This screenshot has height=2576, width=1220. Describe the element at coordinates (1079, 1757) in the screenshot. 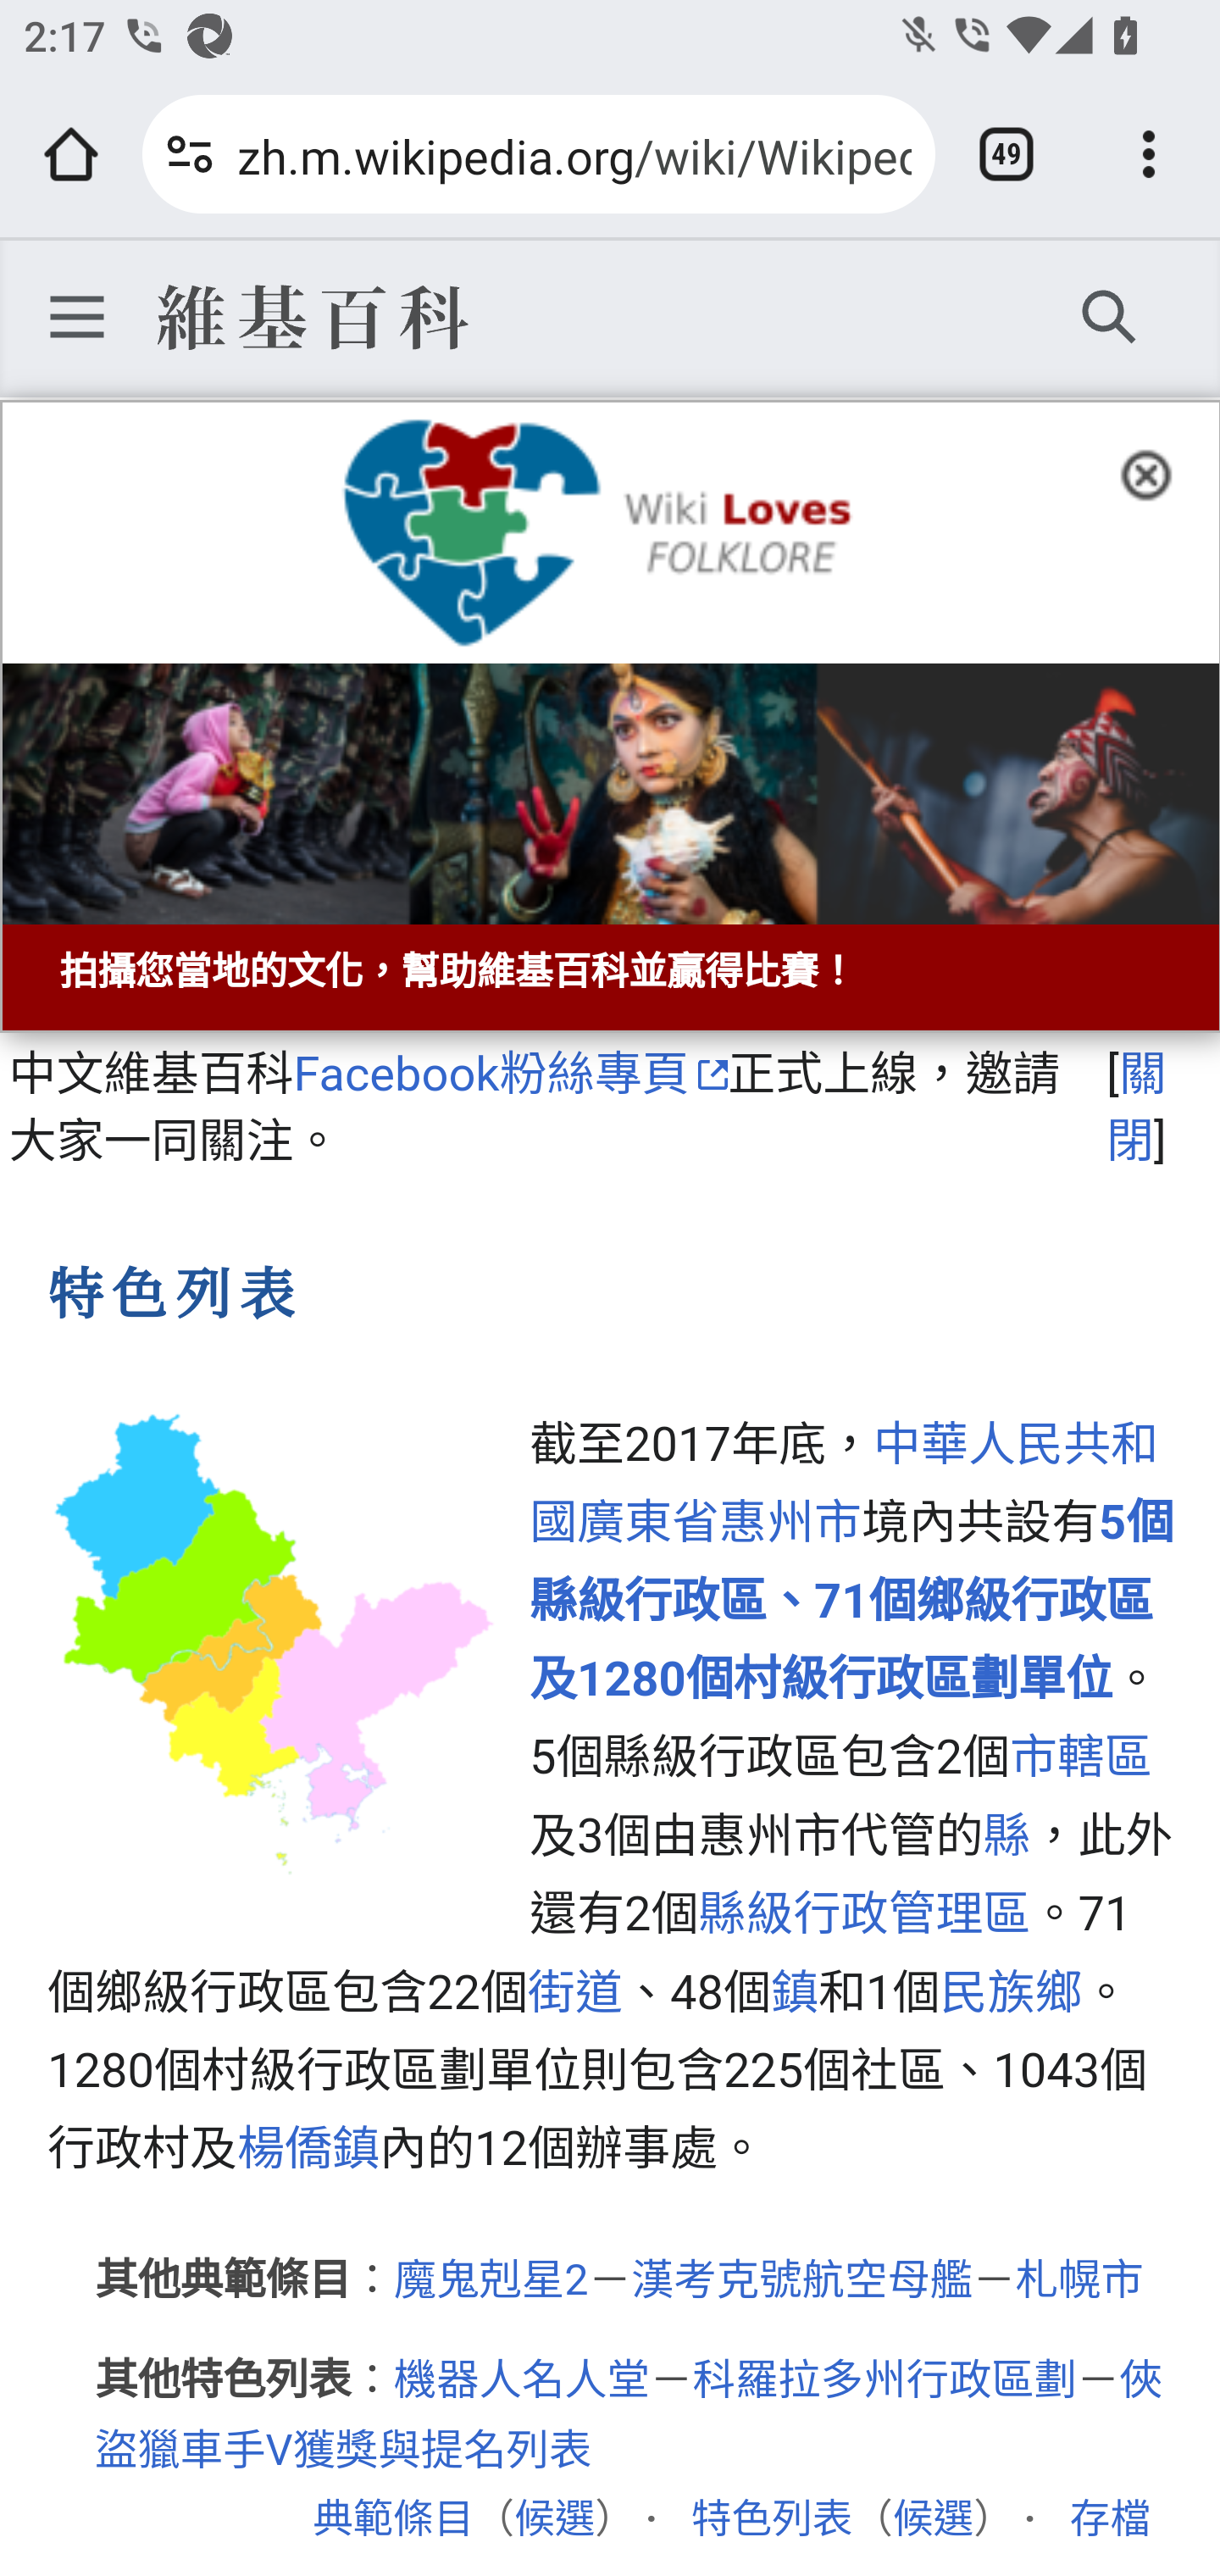

I see `市轄區` at that location.